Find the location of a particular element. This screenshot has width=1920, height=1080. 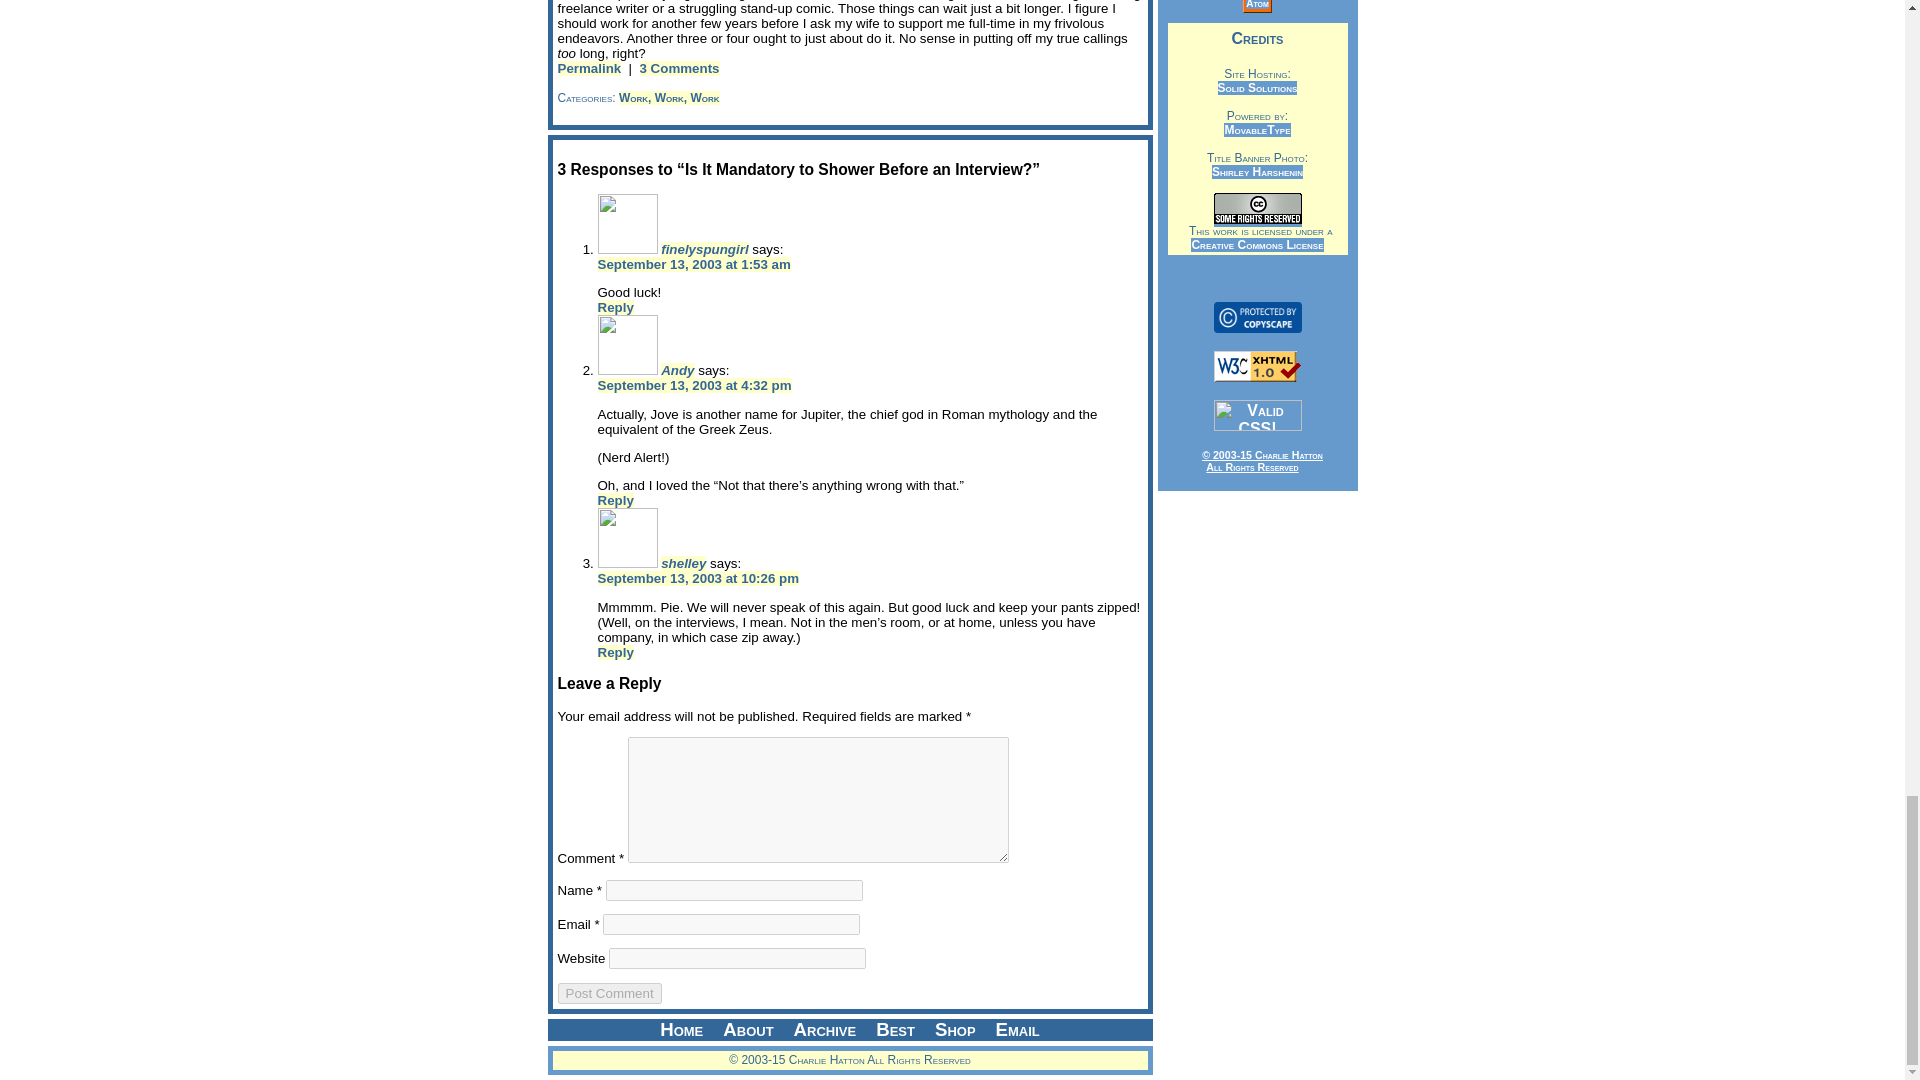

Home is located at coordinates (681, 1030).